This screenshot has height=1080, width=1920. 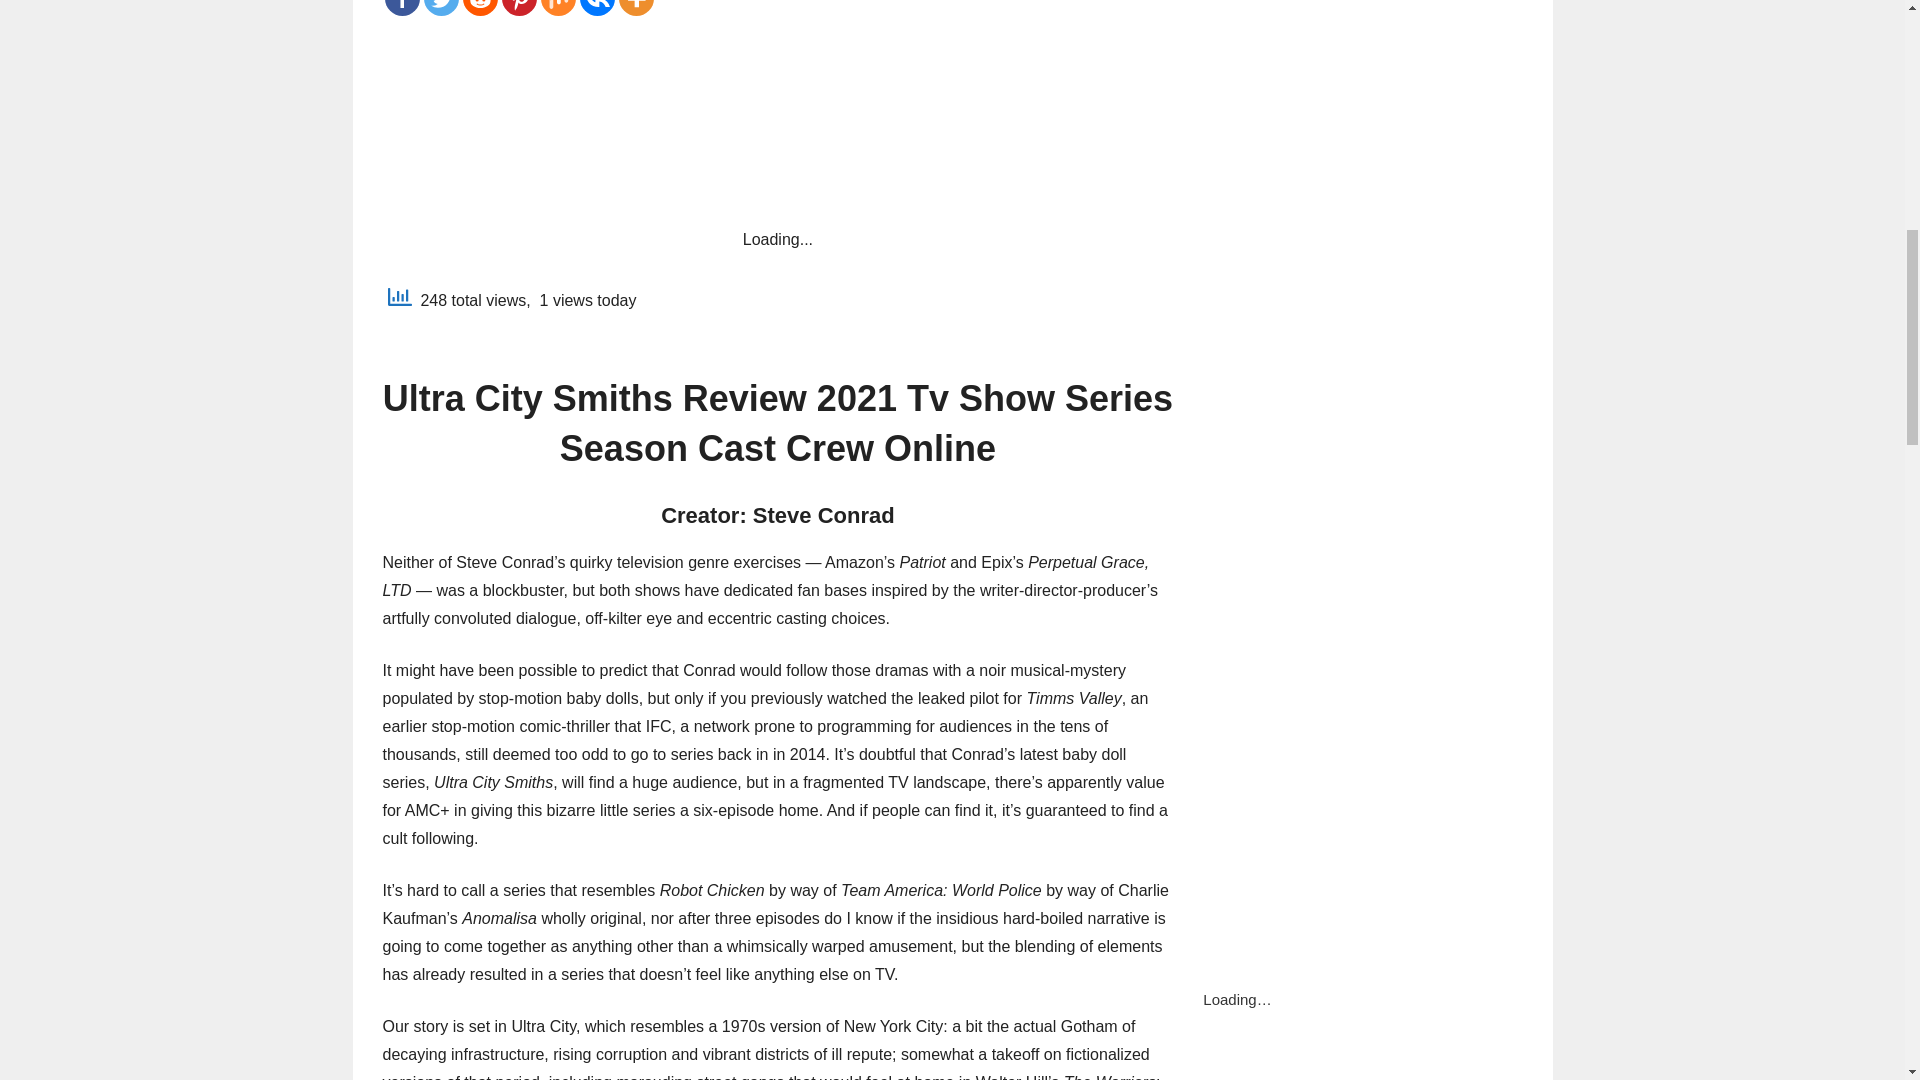 I want to click on Advertisement, so click(x=778, y=117).